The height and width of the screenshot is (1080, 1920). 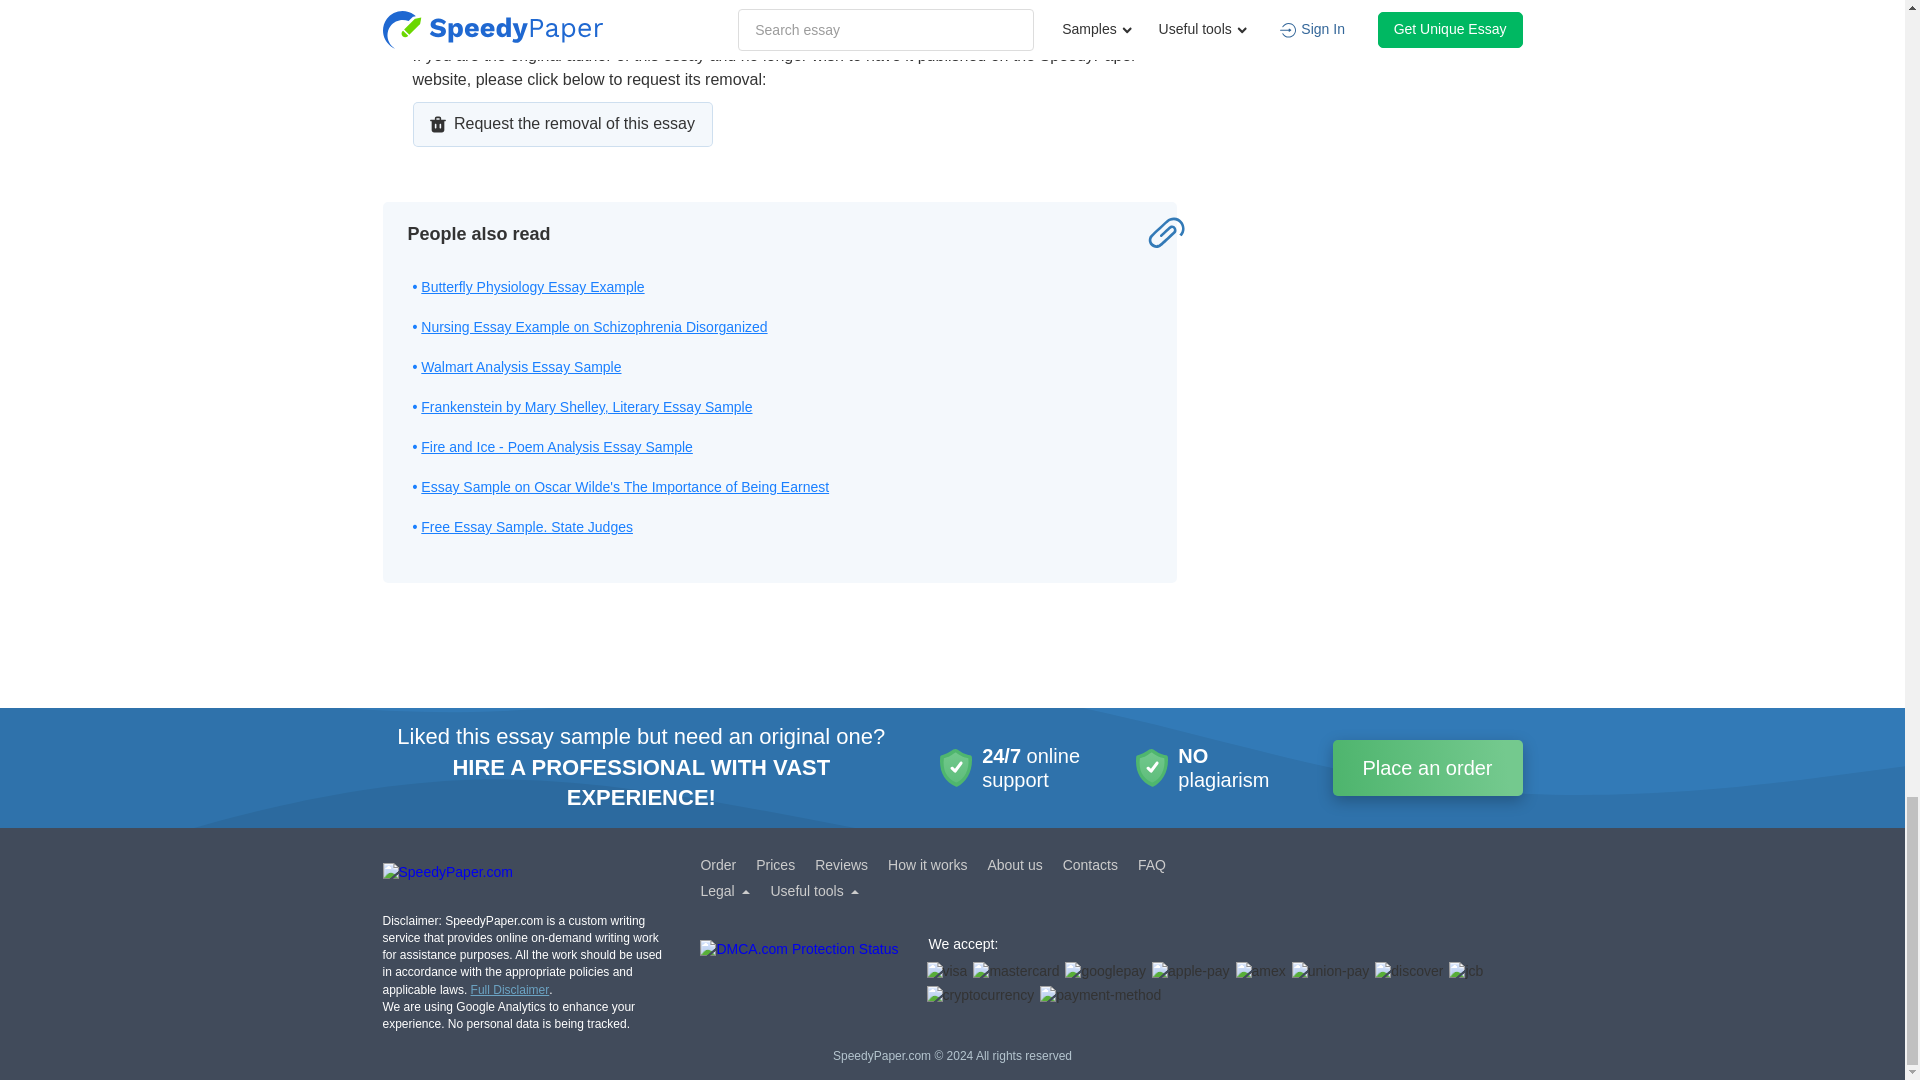 What do you see at coordinates (799, 974) in the screenshot?
I see `DMCA.com Protection Status` at bounding box center [799, 974].